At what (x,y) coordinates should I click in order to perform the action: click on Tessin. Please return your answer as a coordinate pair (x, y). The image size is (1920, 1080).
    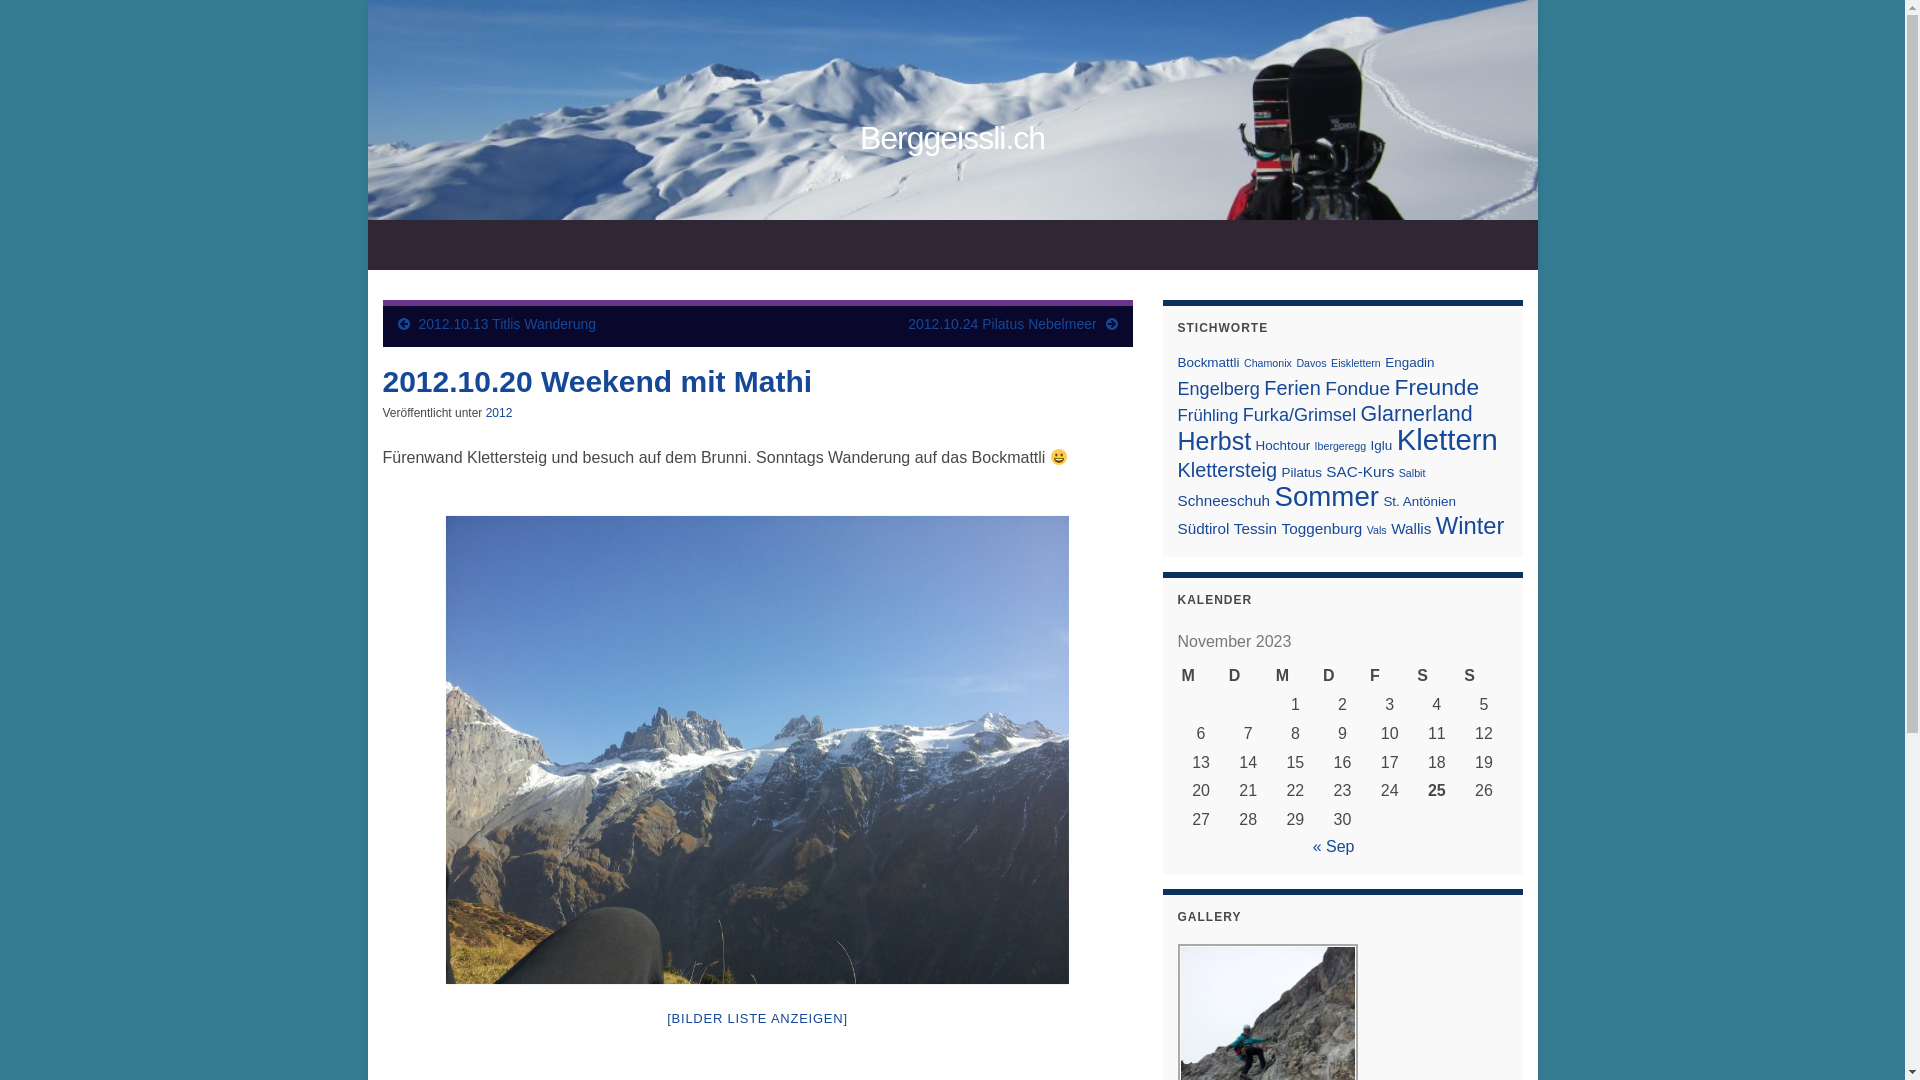
    Looking at the image, I should click on (1256, 528).